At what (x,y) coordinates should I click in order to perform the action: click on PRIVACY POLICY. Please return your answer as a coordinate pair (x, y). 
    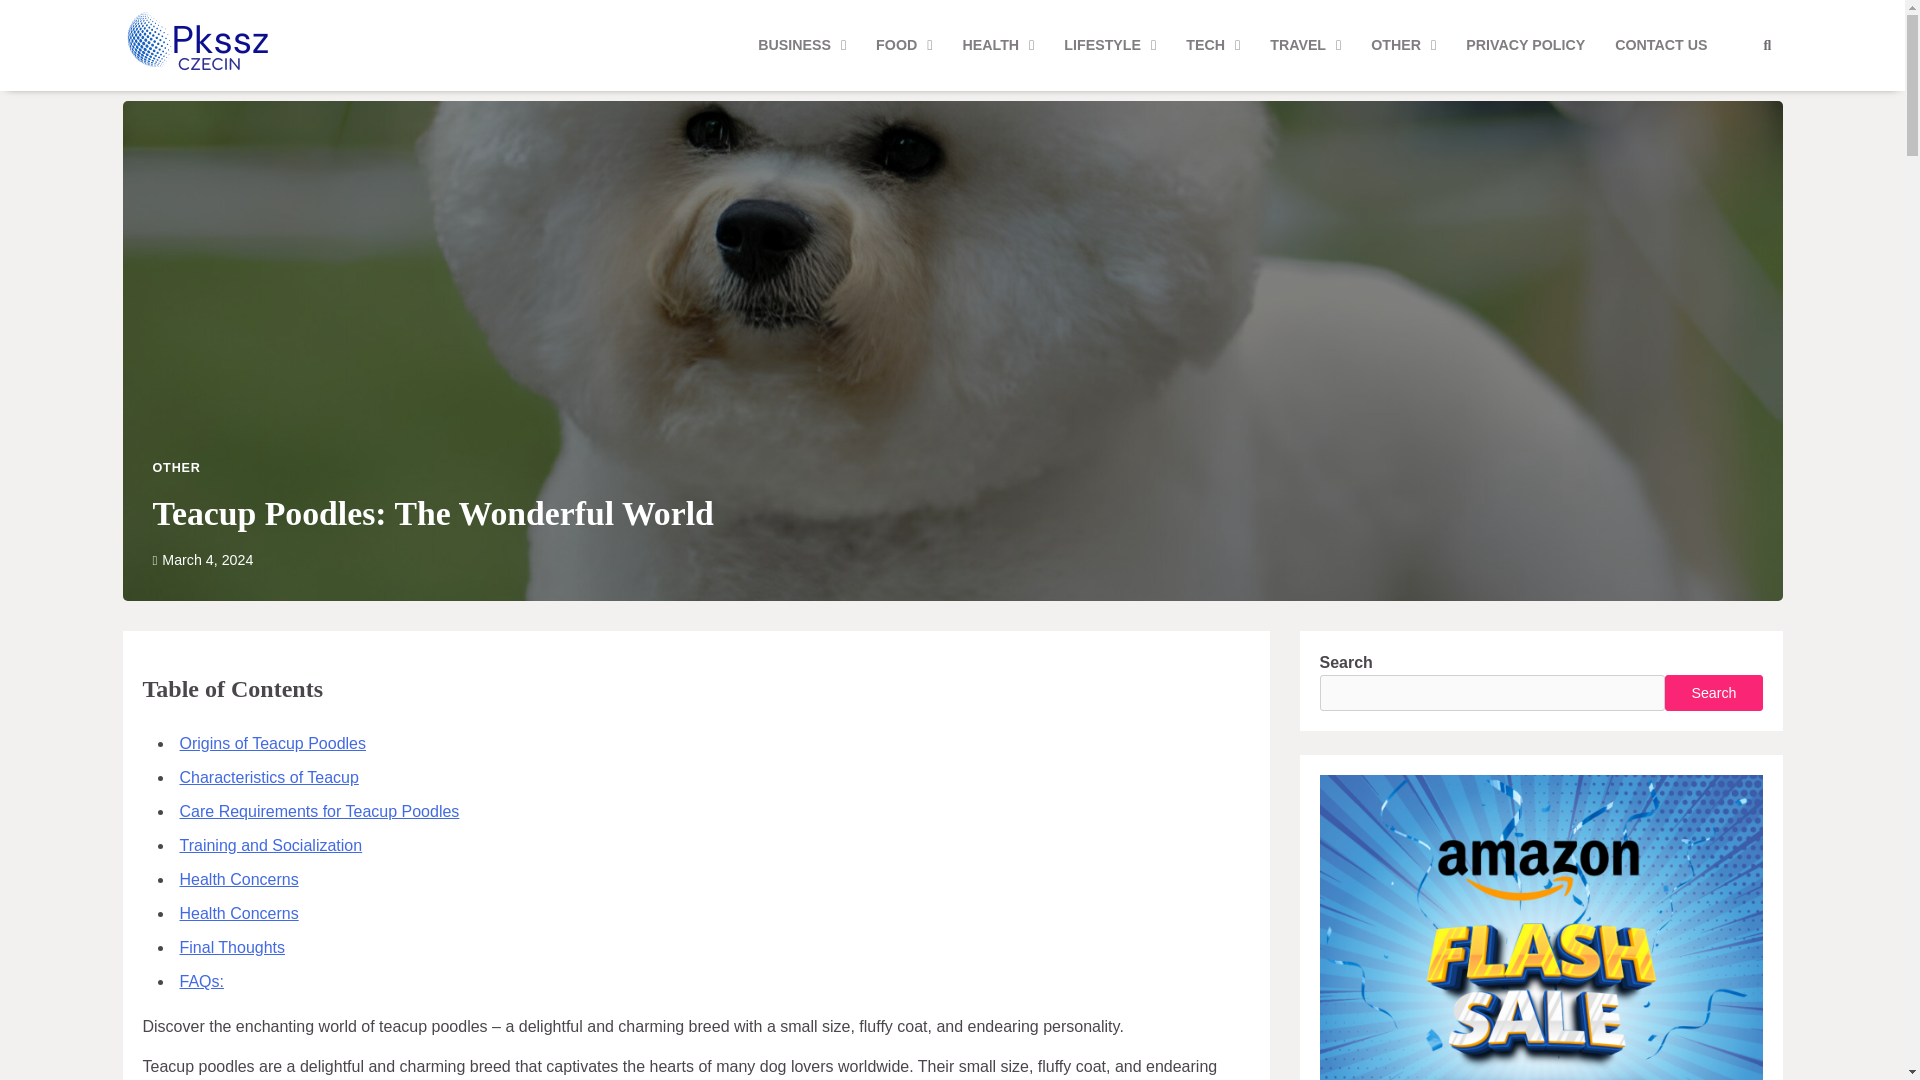
    Looking at the image, I should click on (1525, 46).